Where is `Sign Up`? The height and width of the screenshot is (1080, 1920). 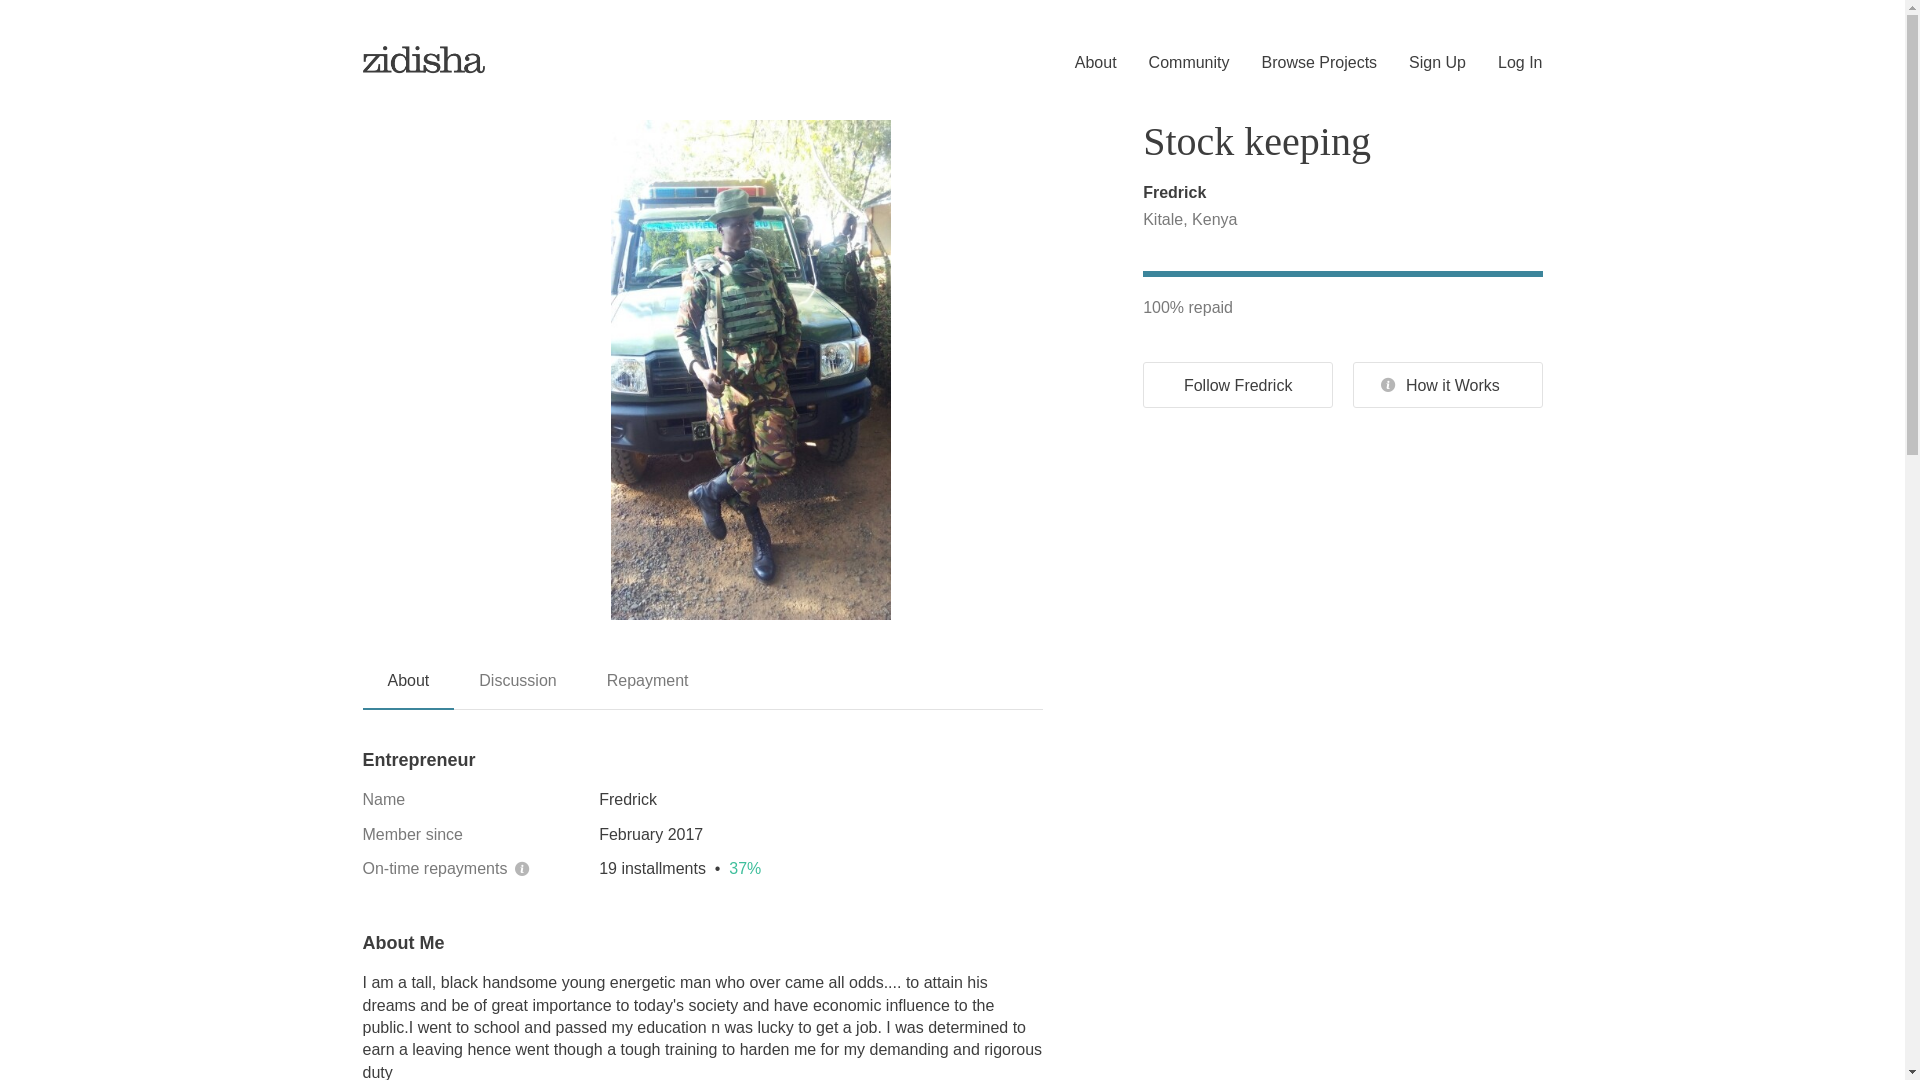
Sign Up is located at coordinates (1421, 63).